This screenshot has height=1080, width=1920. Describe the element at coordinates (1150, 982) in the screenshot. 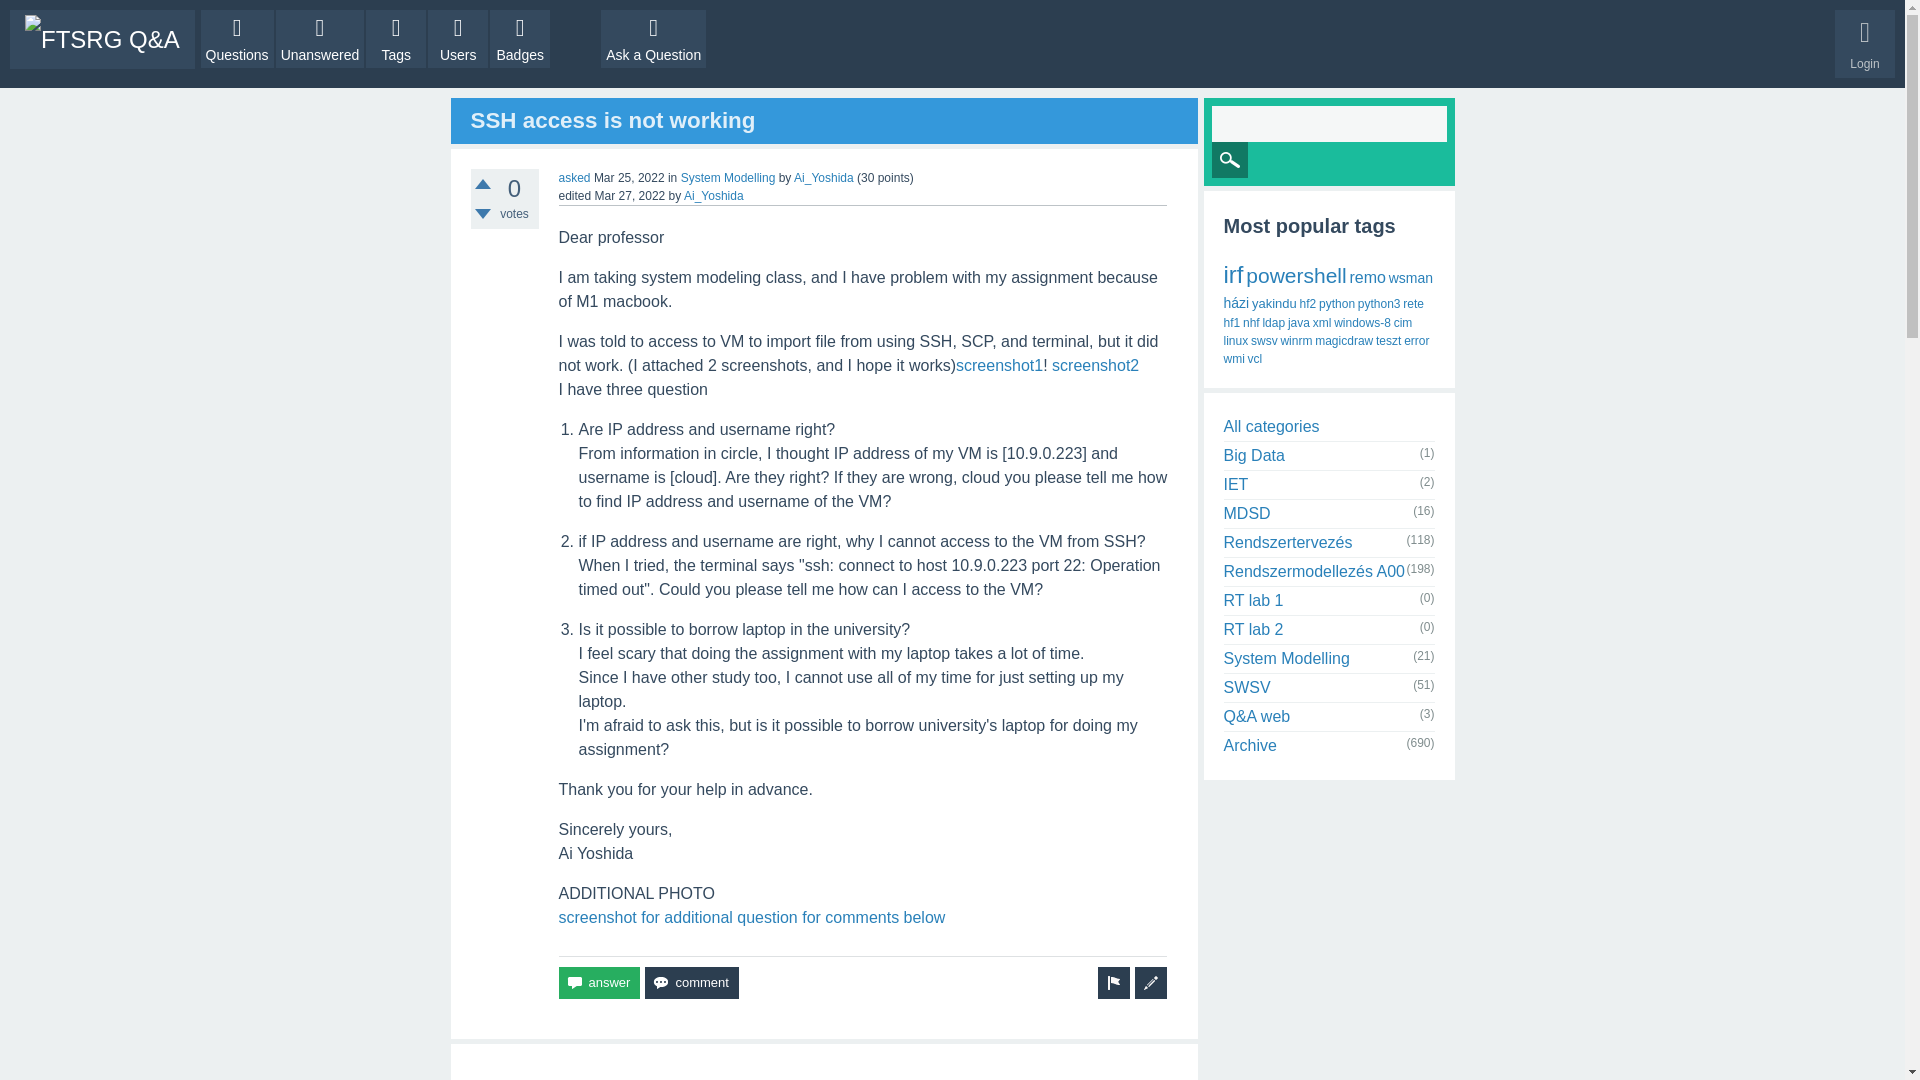

I see `recategorize` at that location.